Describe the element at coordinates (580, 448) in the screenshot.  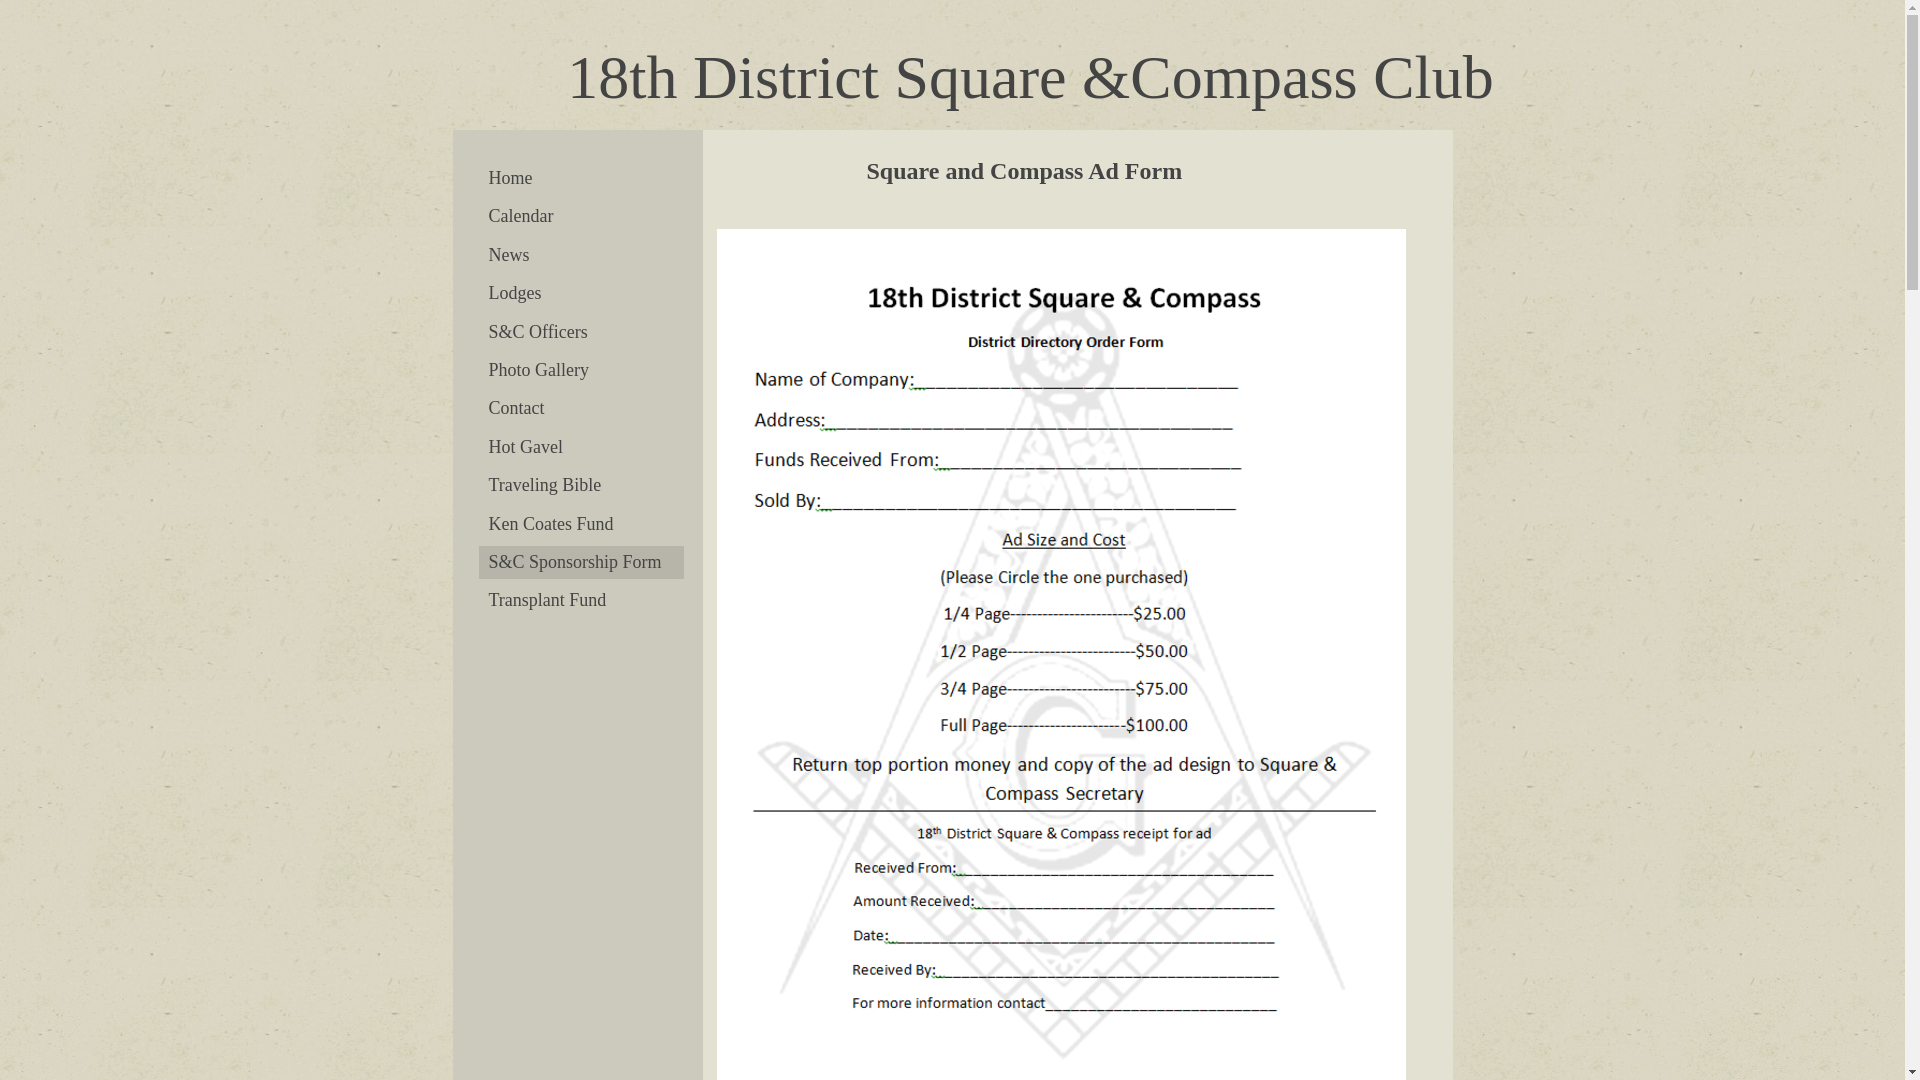
I see `Hot Gavel` at that location.